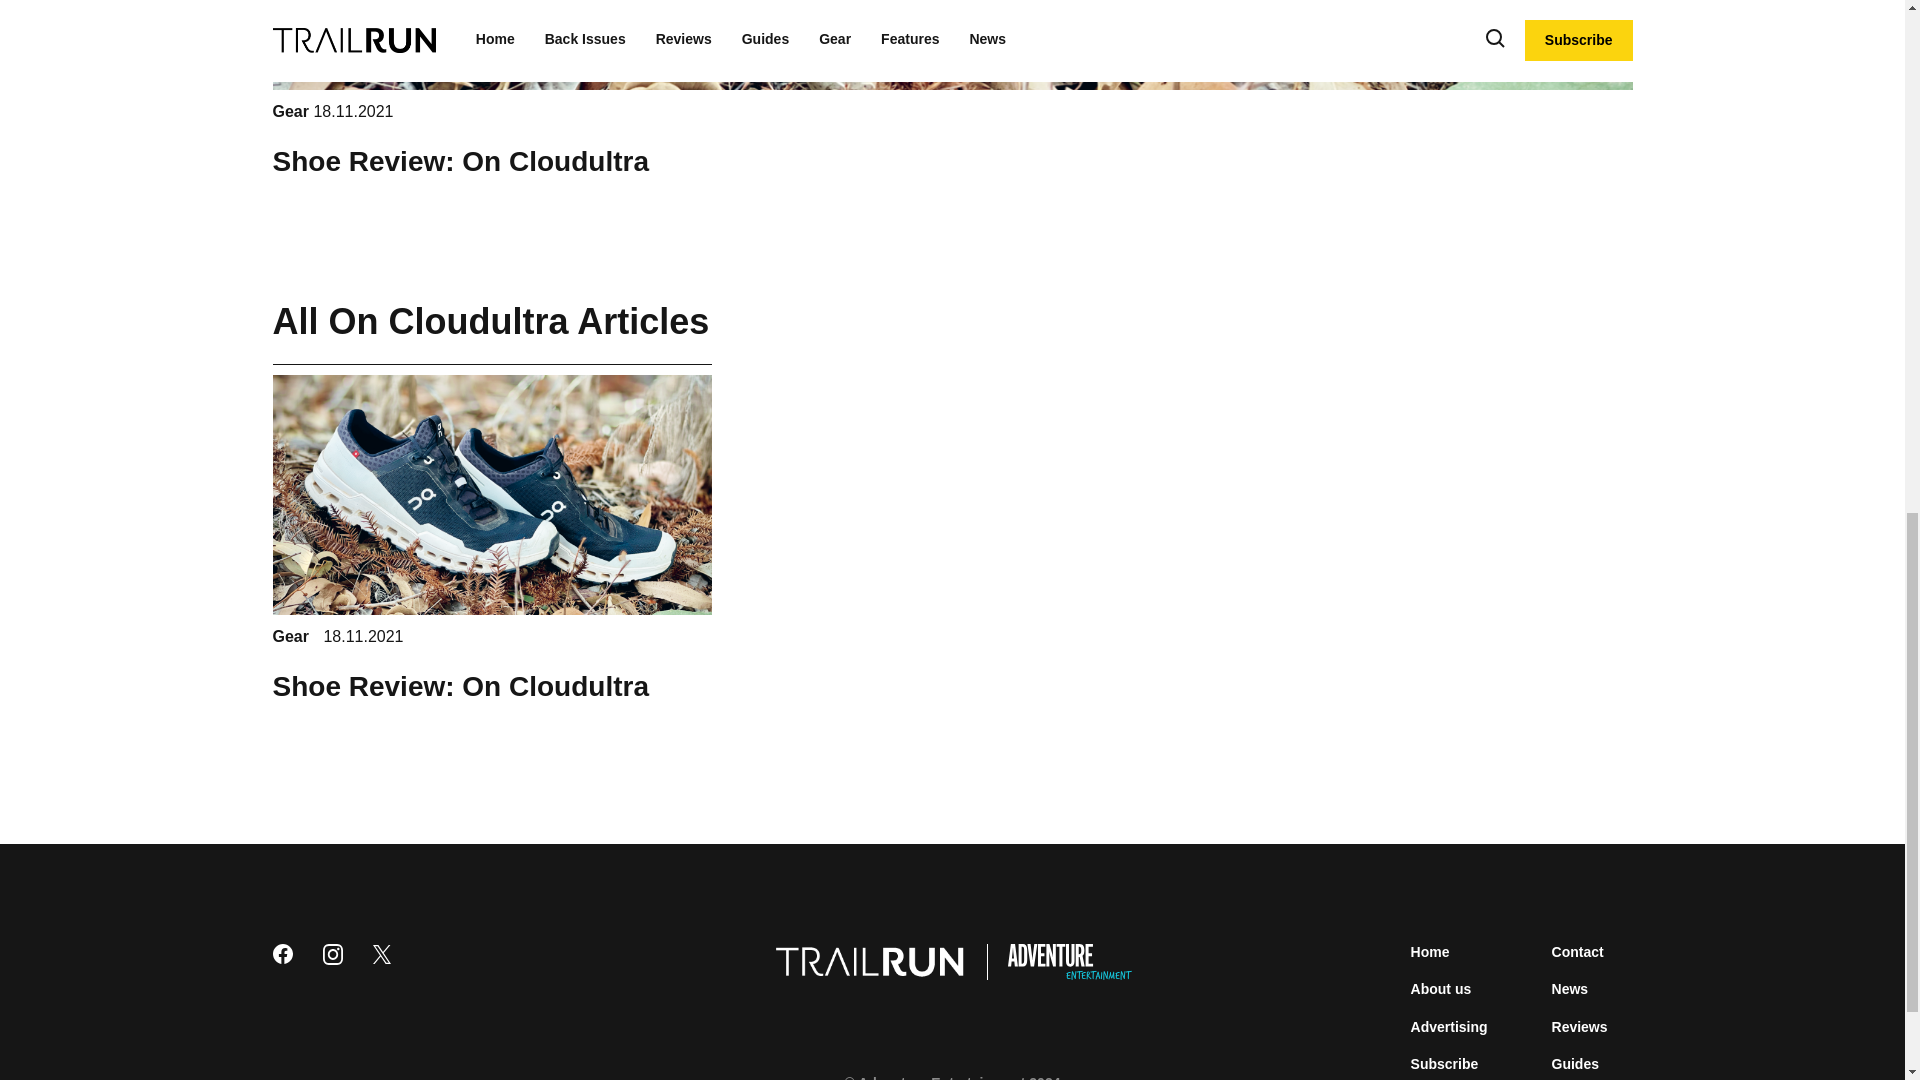 This screenshot has height=1080, width=1920. Describe the element at coordinates (292, 110) in the screenshot. I see `Gear` at that location.